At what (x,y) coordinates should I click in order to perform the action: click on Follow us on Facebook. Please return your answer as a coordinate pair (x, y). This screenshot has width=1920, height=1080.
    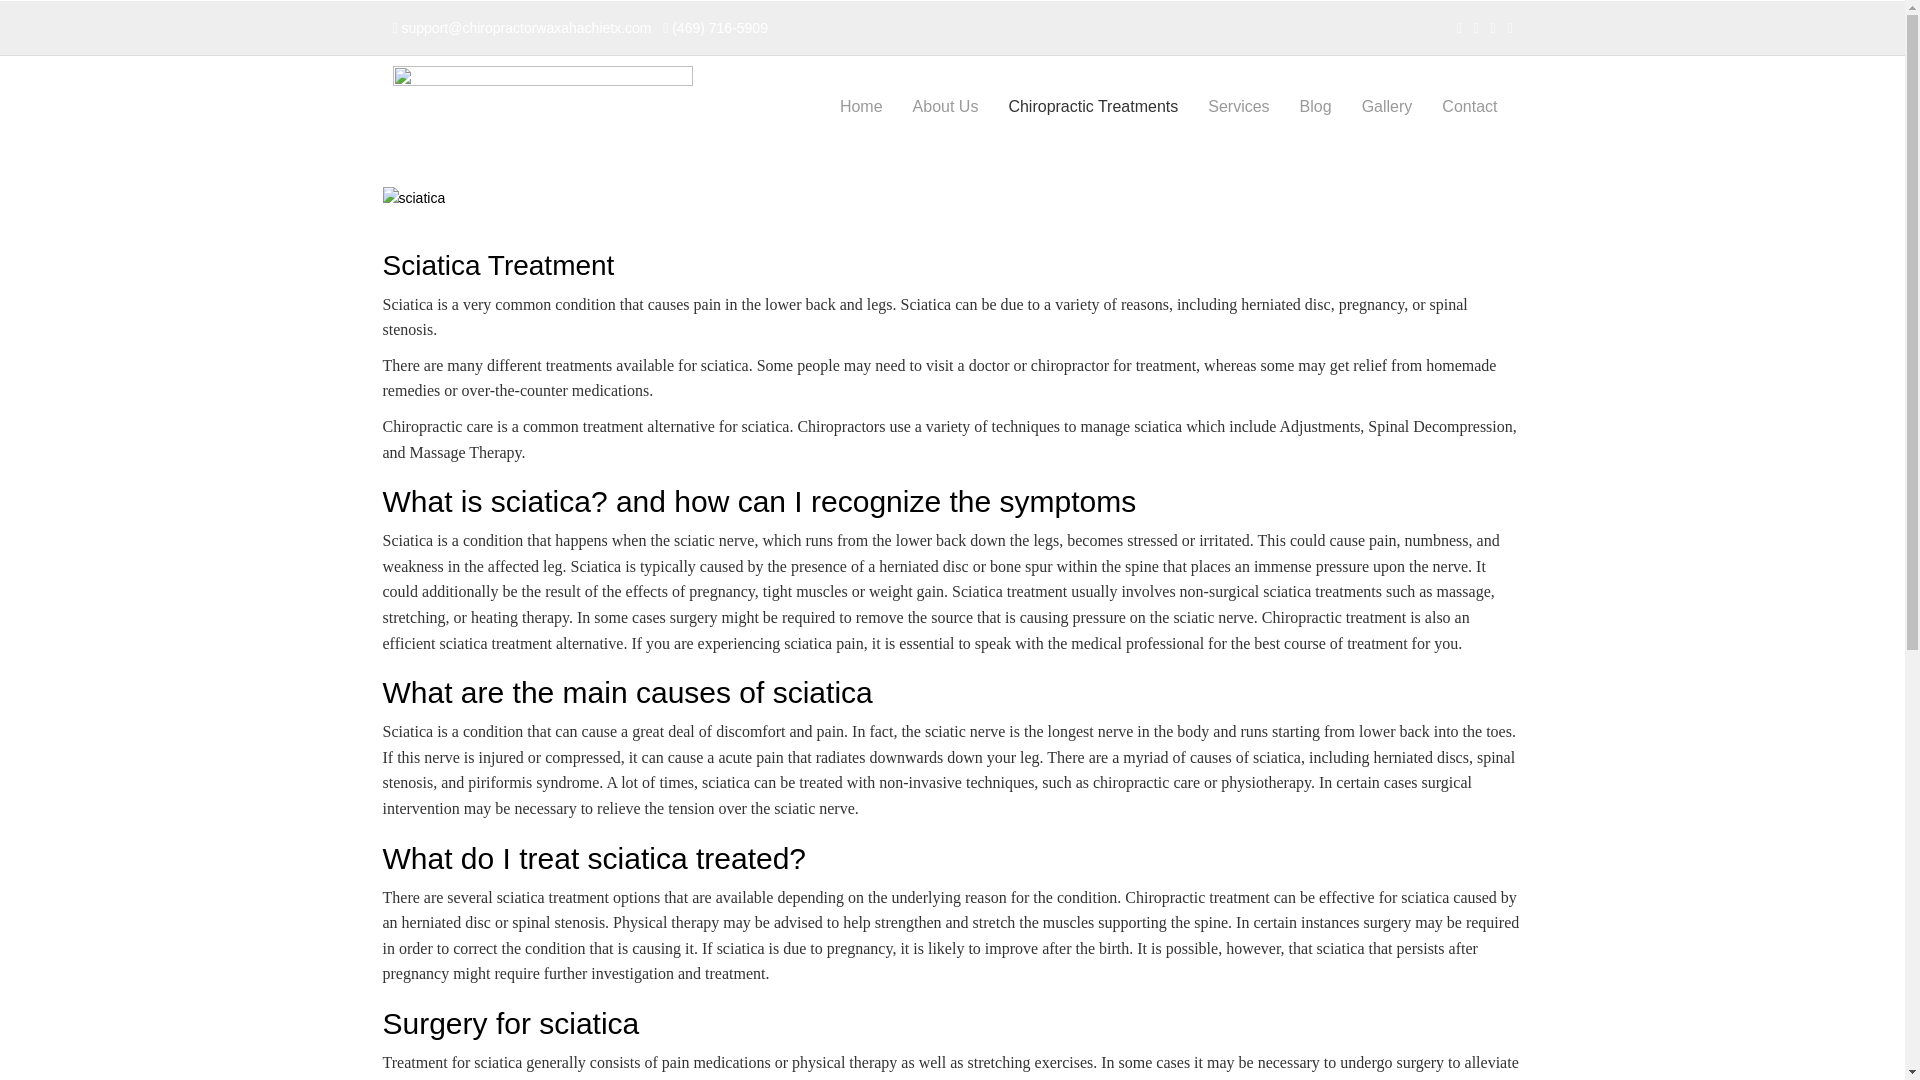
    Looking at the image, I should click on (1459, 28).